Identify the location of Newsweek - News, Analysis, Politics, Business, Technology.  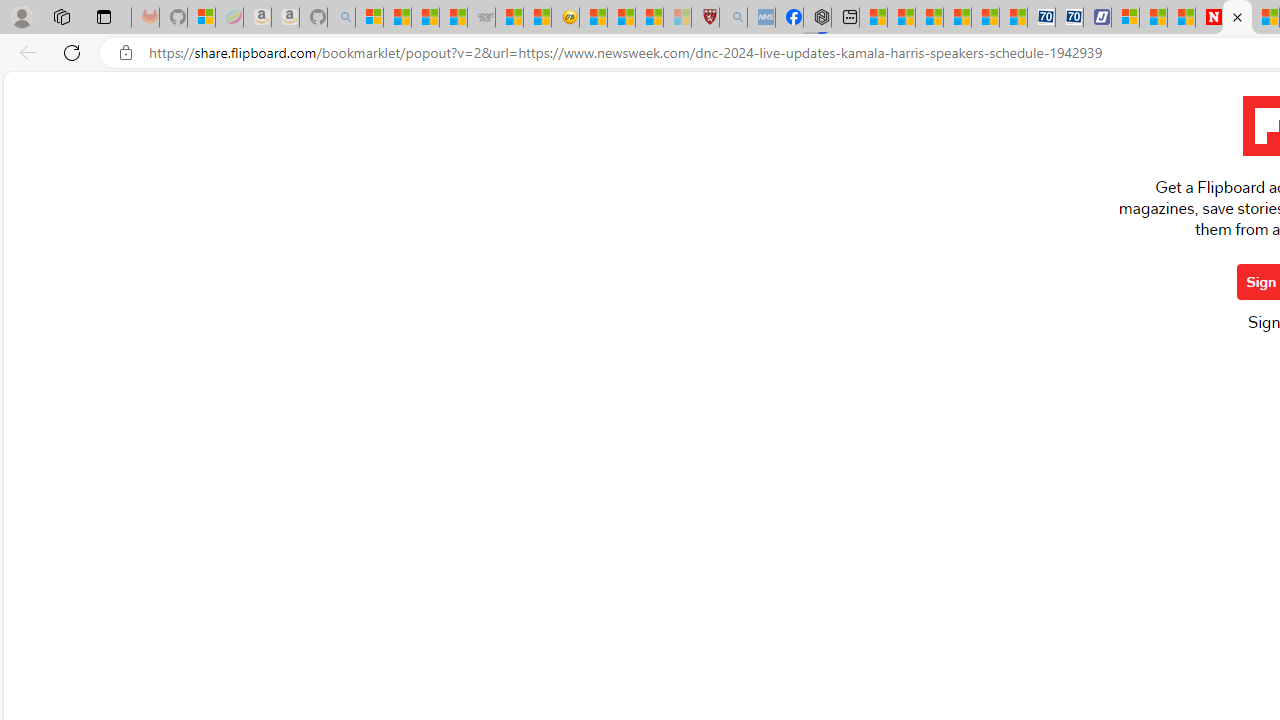
(1208, 18).